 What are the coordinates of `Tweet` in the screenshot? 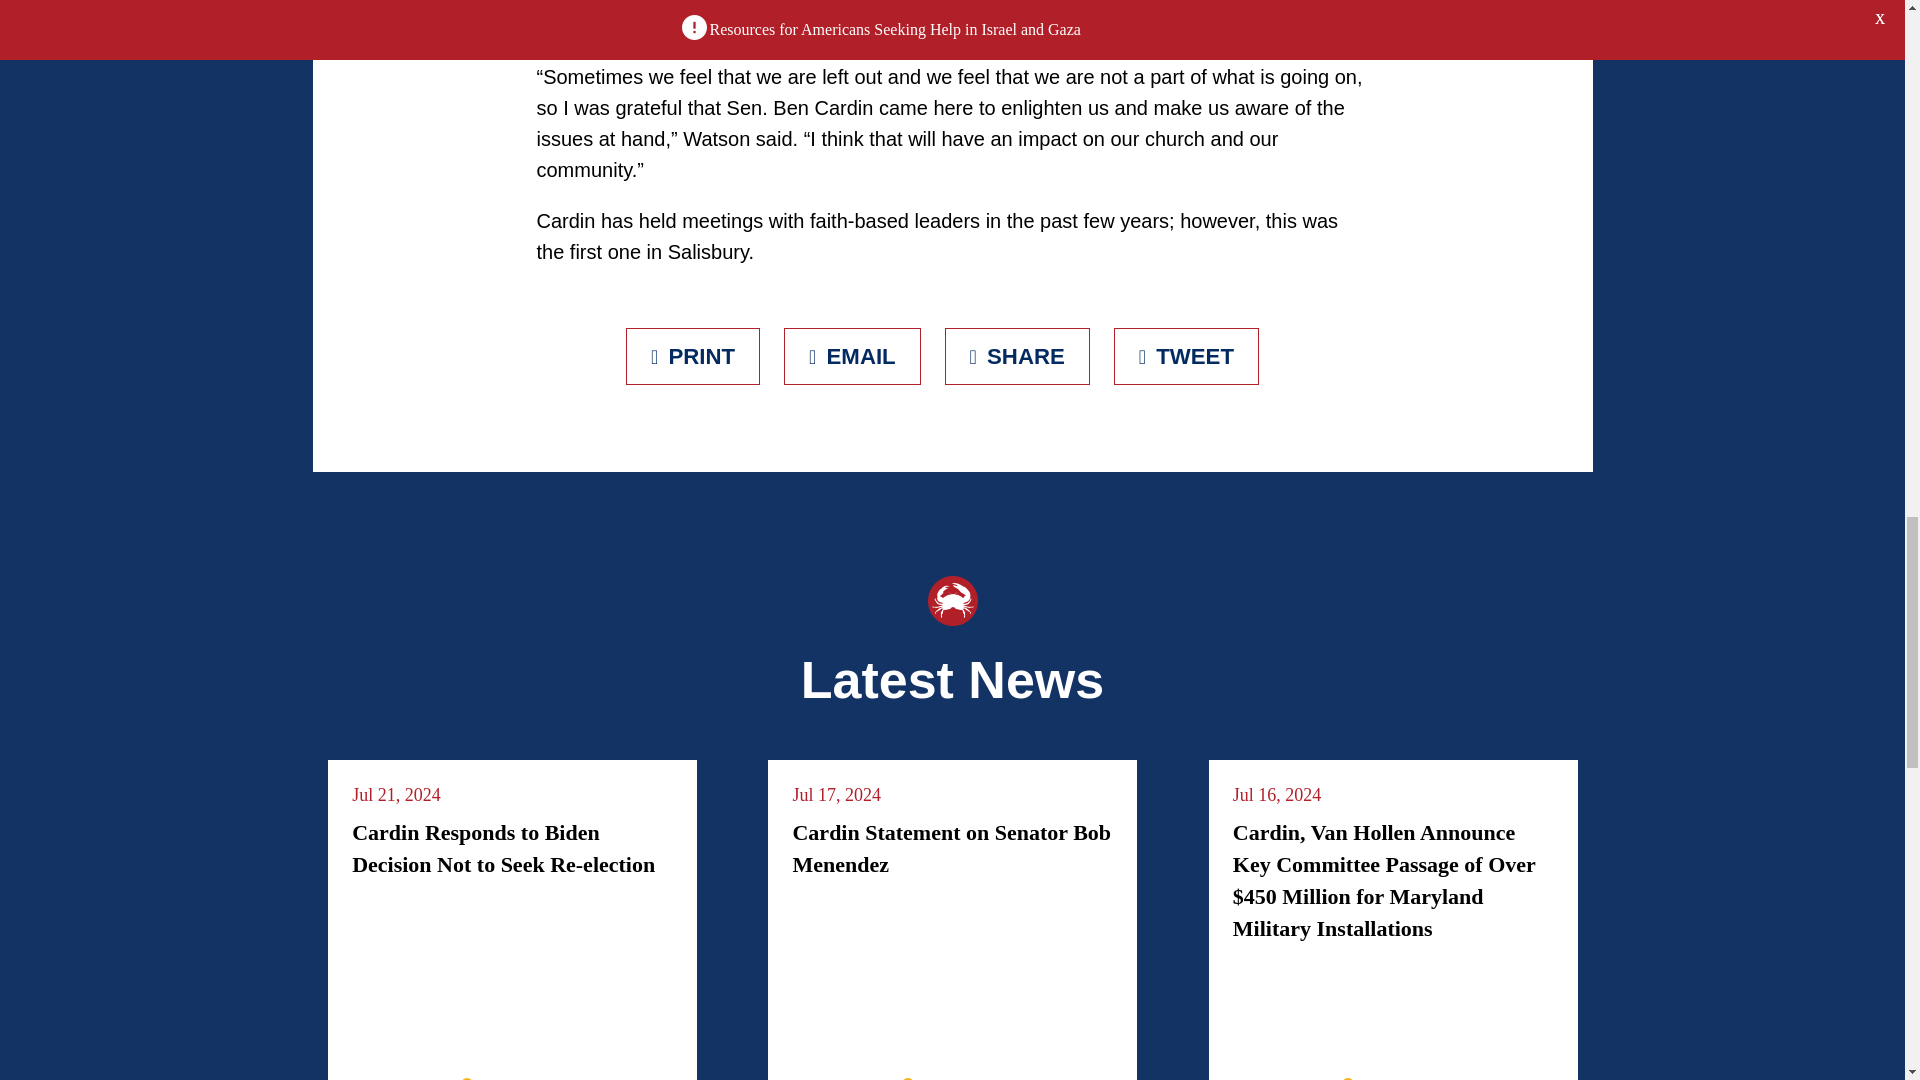 It's located at (1186, 356).